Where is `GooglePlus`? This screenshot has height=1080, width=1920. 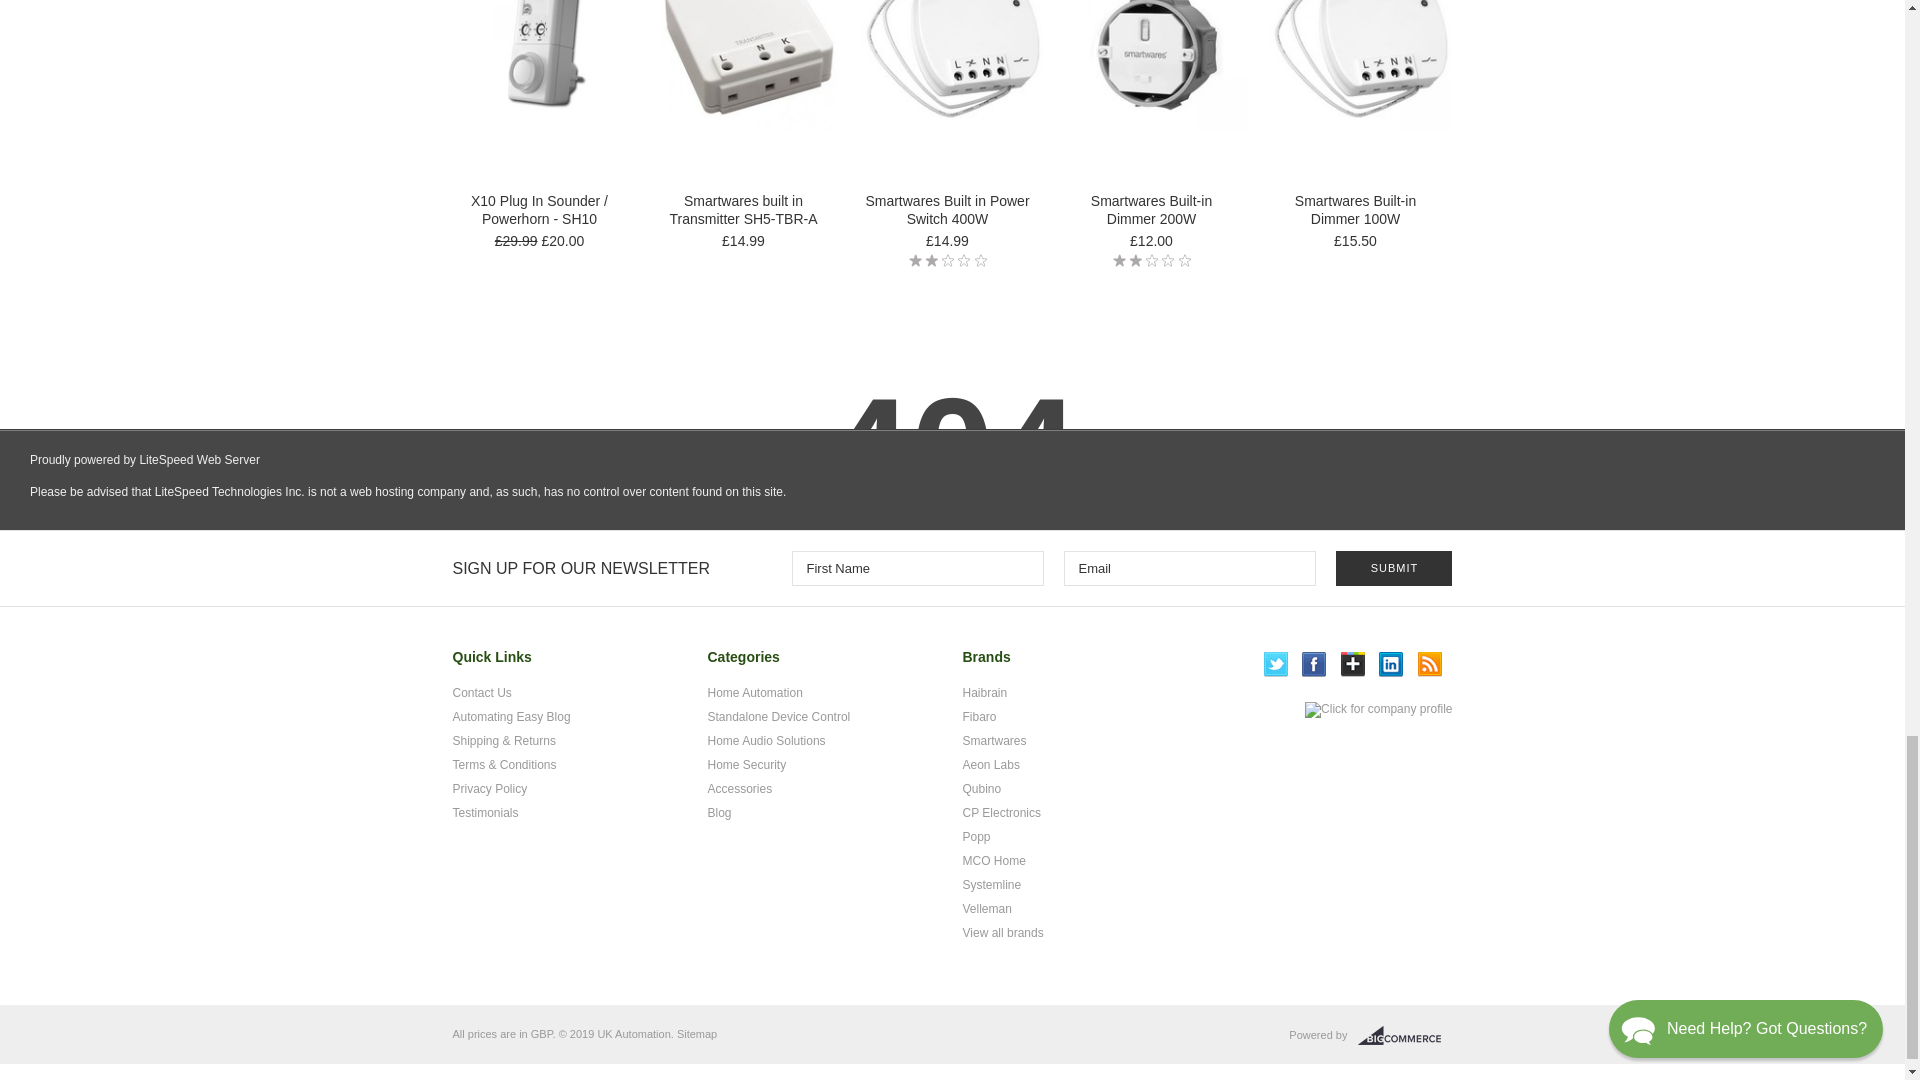 GooglePlus is located at coordinates (1352, 664).